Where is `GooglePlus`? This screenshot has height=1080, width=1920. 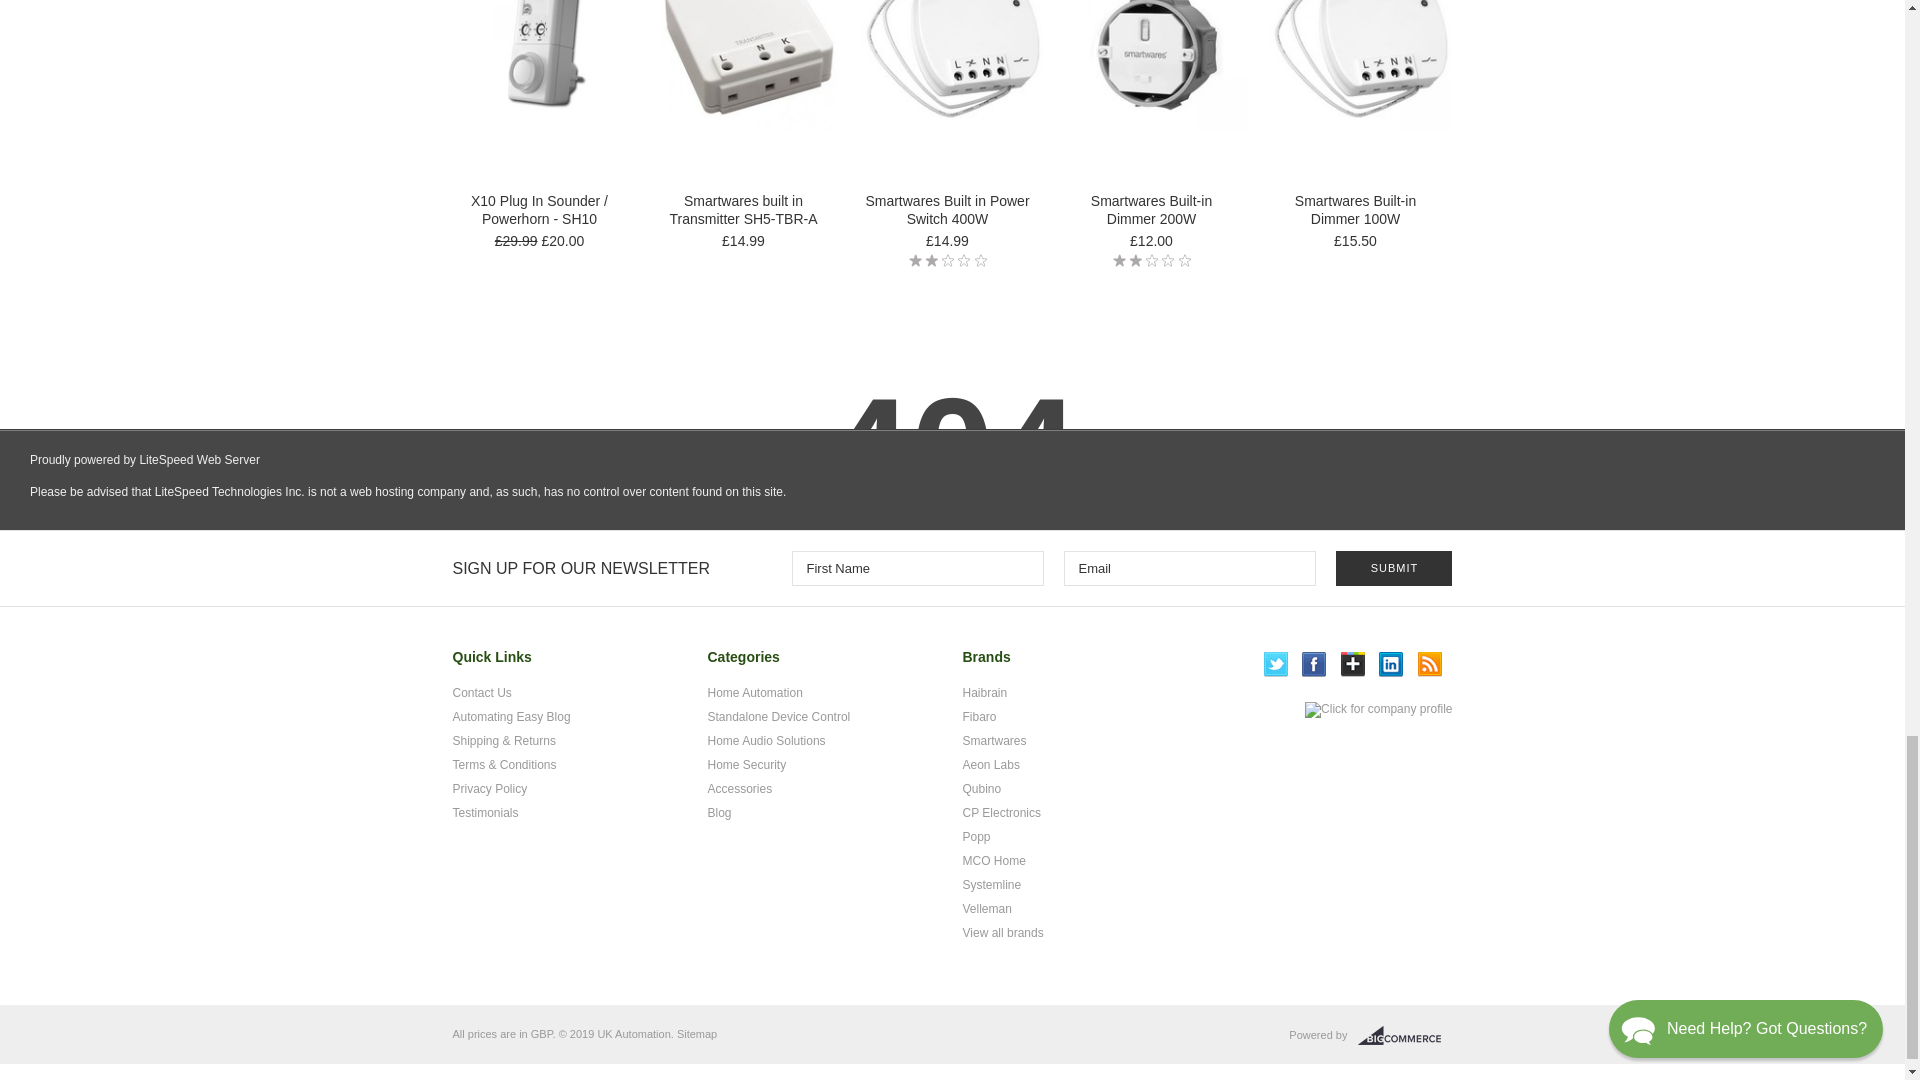 GooglePlus is located at coordinates (1352, 664).